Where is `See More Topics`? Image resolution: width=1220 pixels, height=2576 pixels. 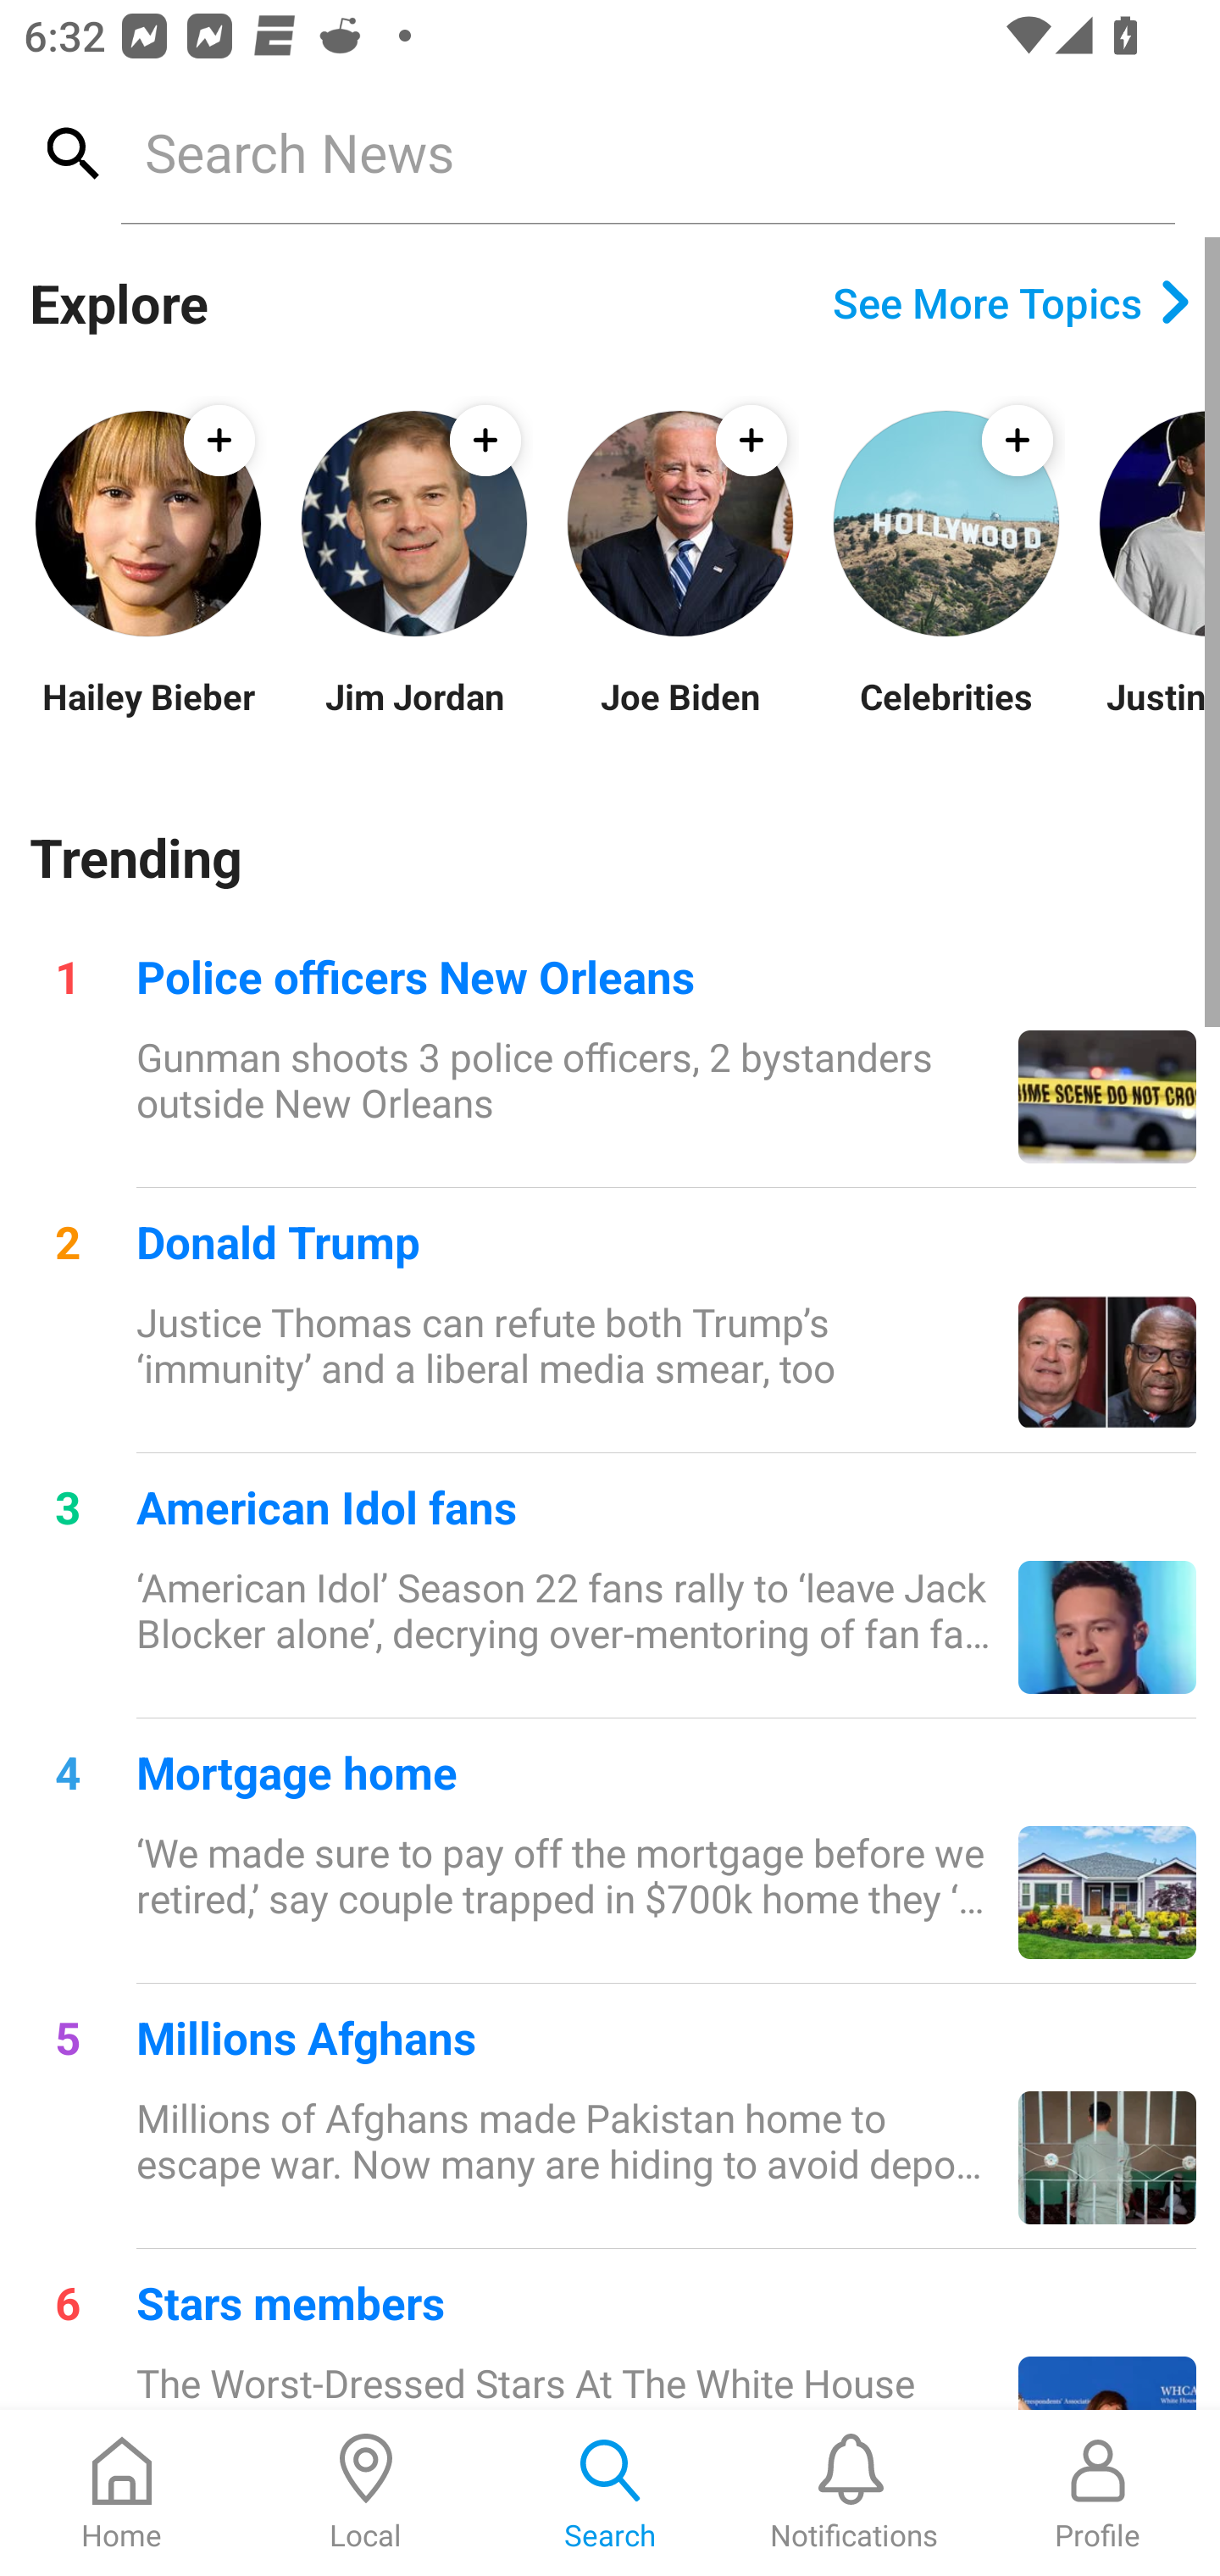 See More Topics is located at coordinates (1012, 303).